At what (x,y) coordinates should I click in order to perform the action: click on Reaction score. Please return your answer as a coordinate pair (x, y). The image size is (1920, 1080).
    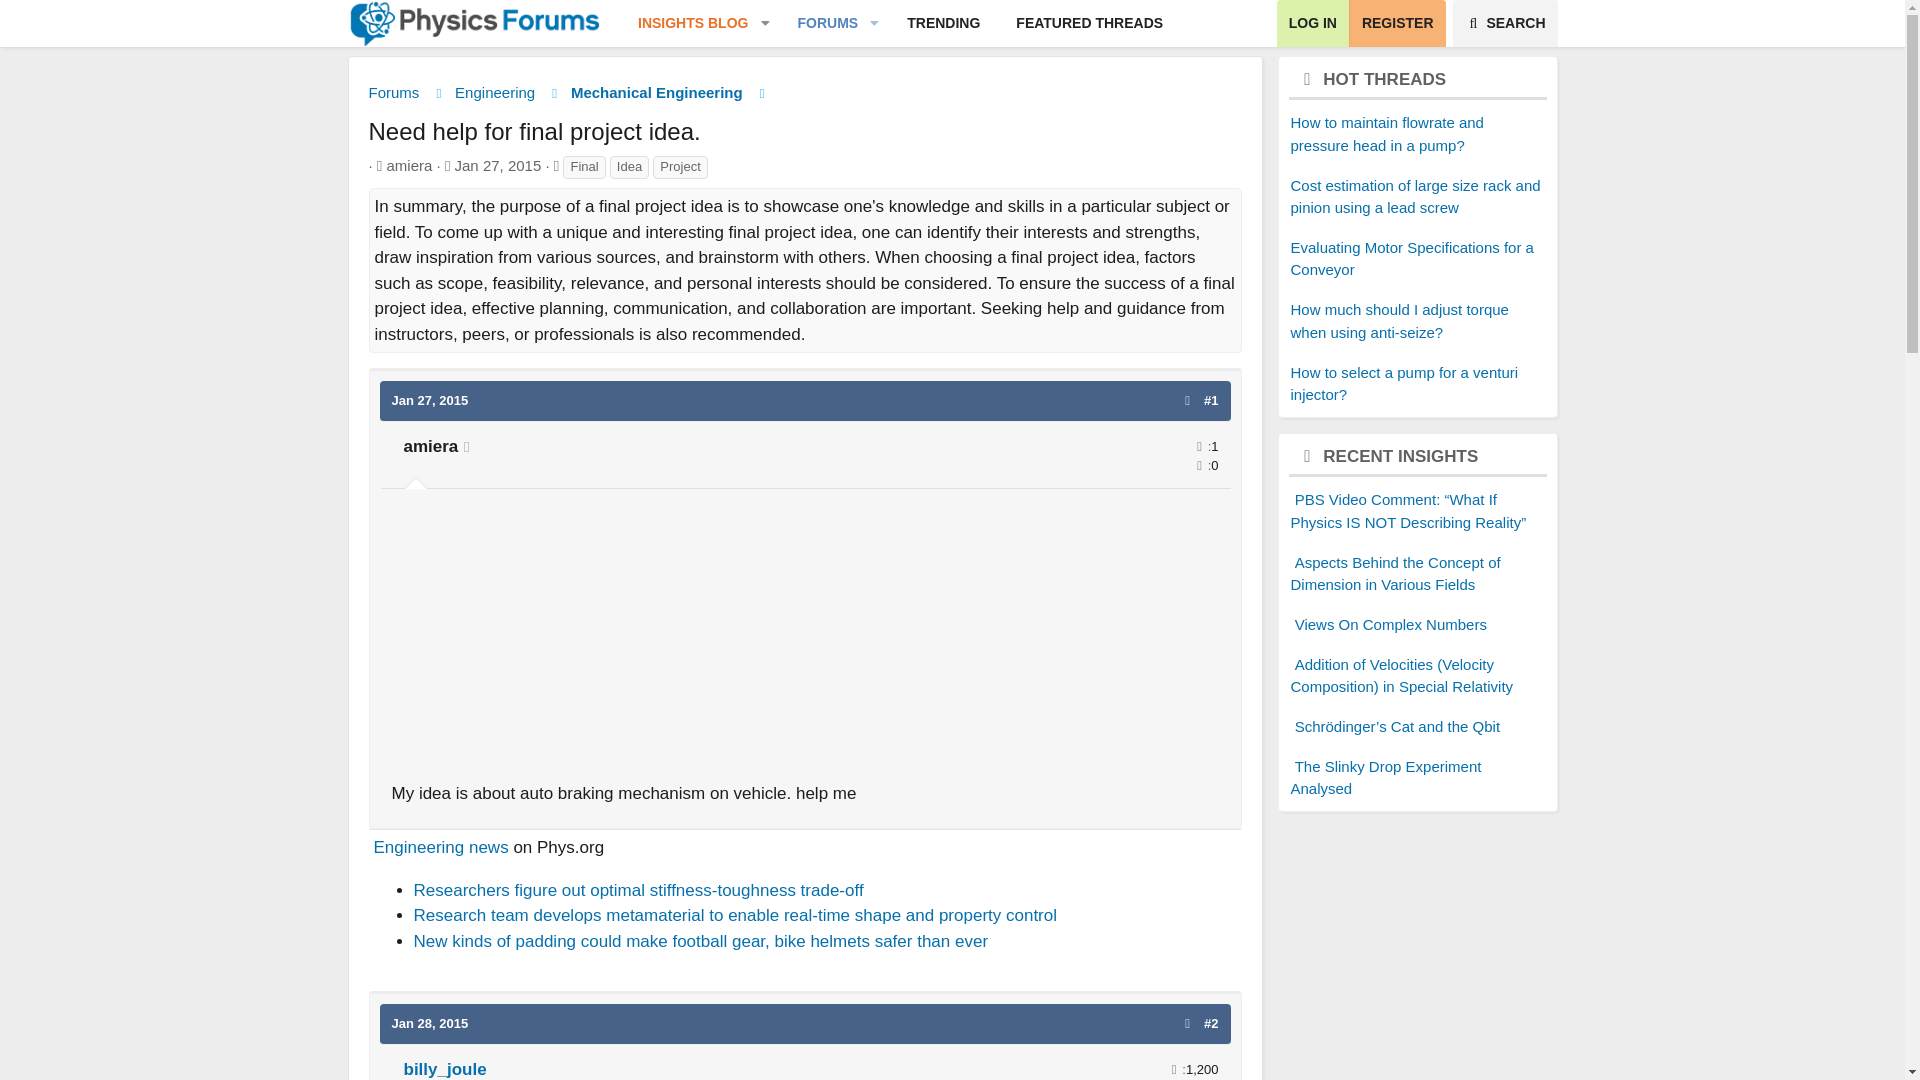
    Looking at the image, I should click on (1397, 24).